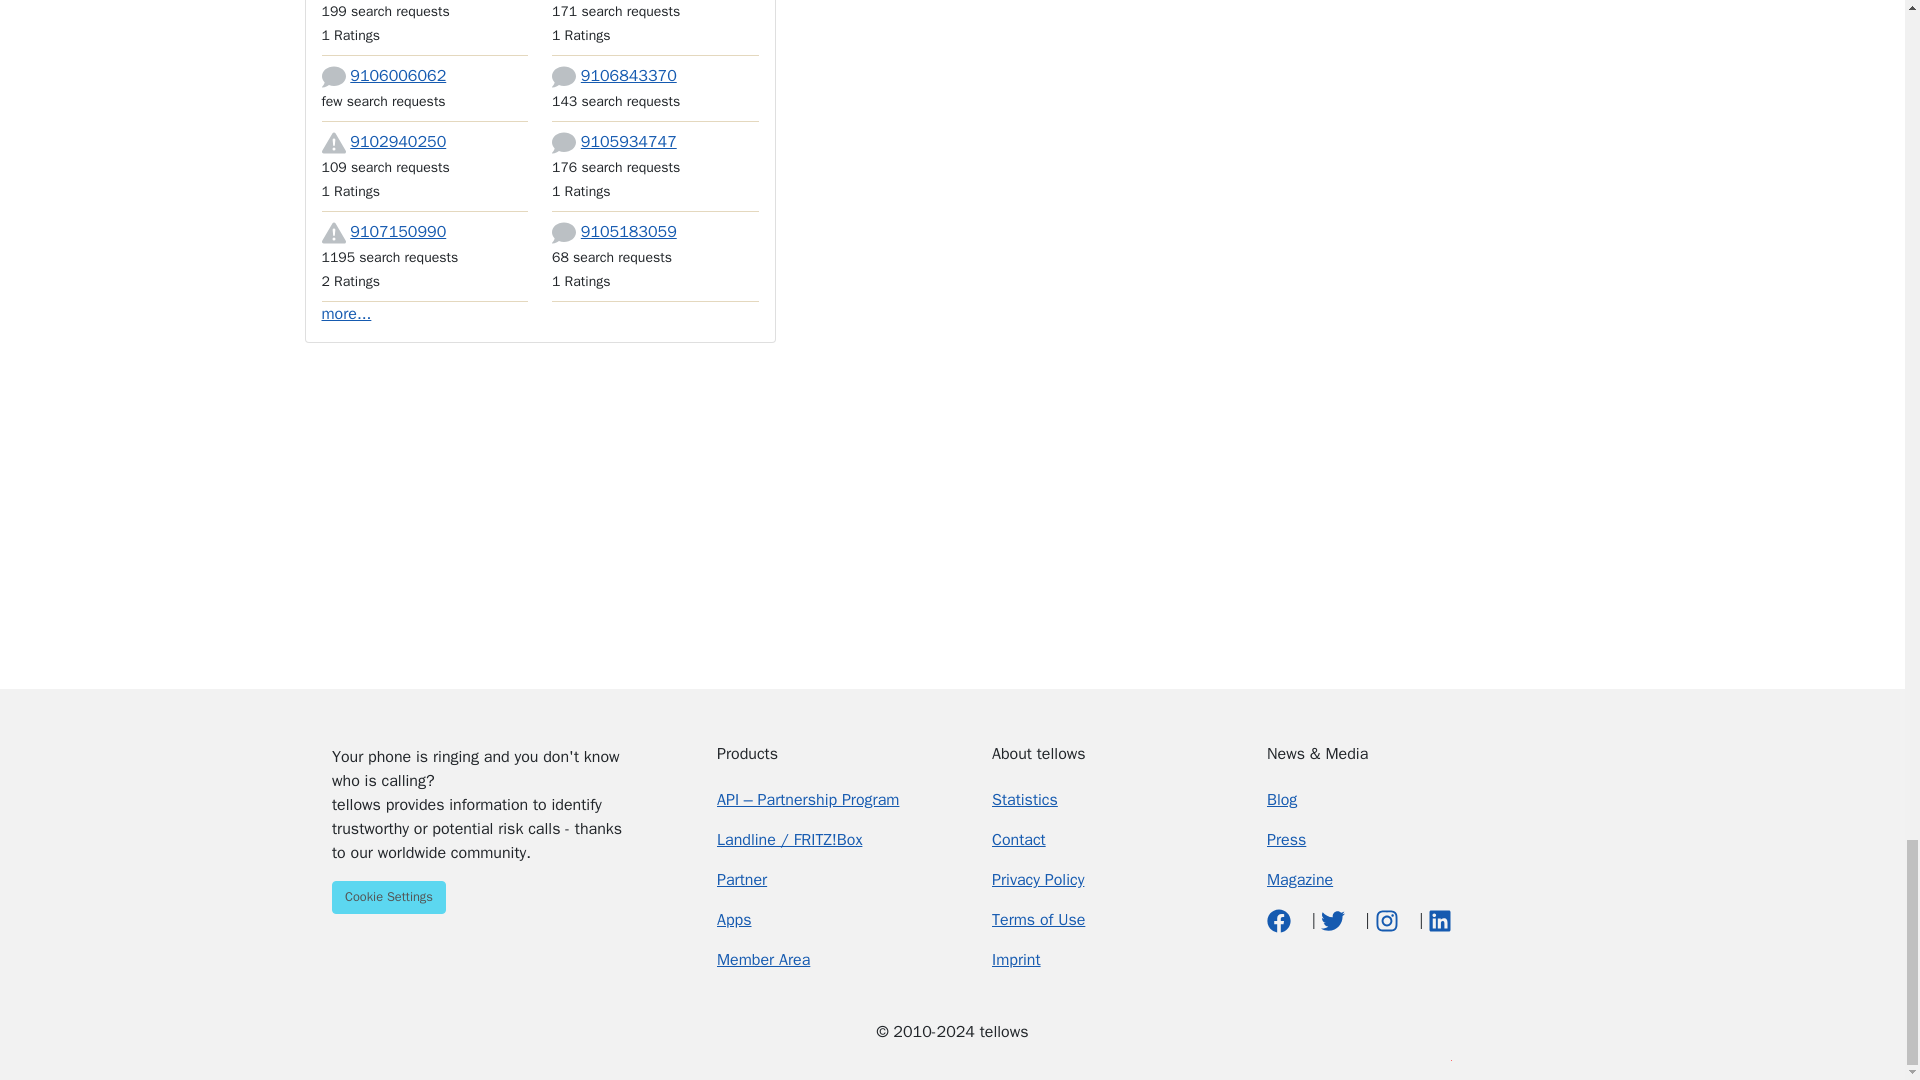 The width and height of the screenshot is (1920, 1080). I want to click on tellows Switzerland, so click(640, 1059).